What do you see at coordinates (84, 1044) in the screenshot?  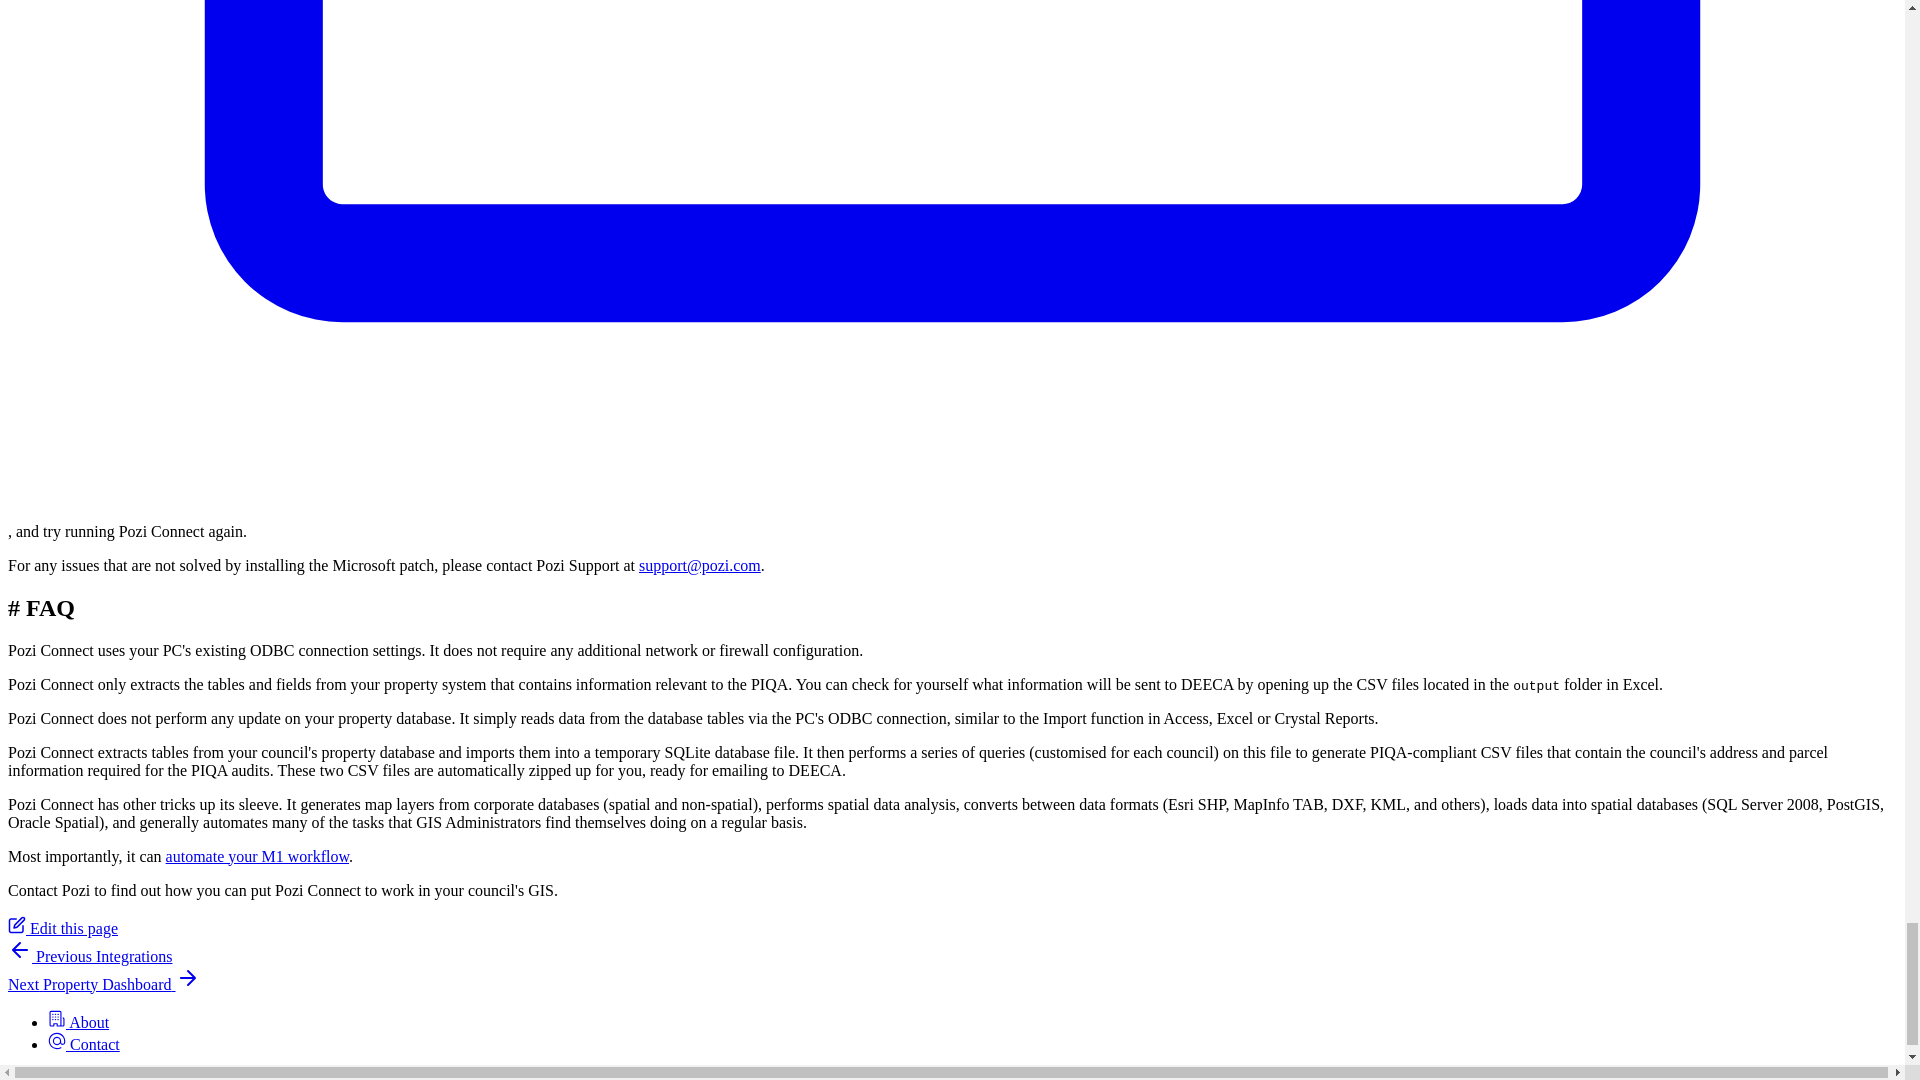 I see `Contact` at bounding box center [84, 1044].